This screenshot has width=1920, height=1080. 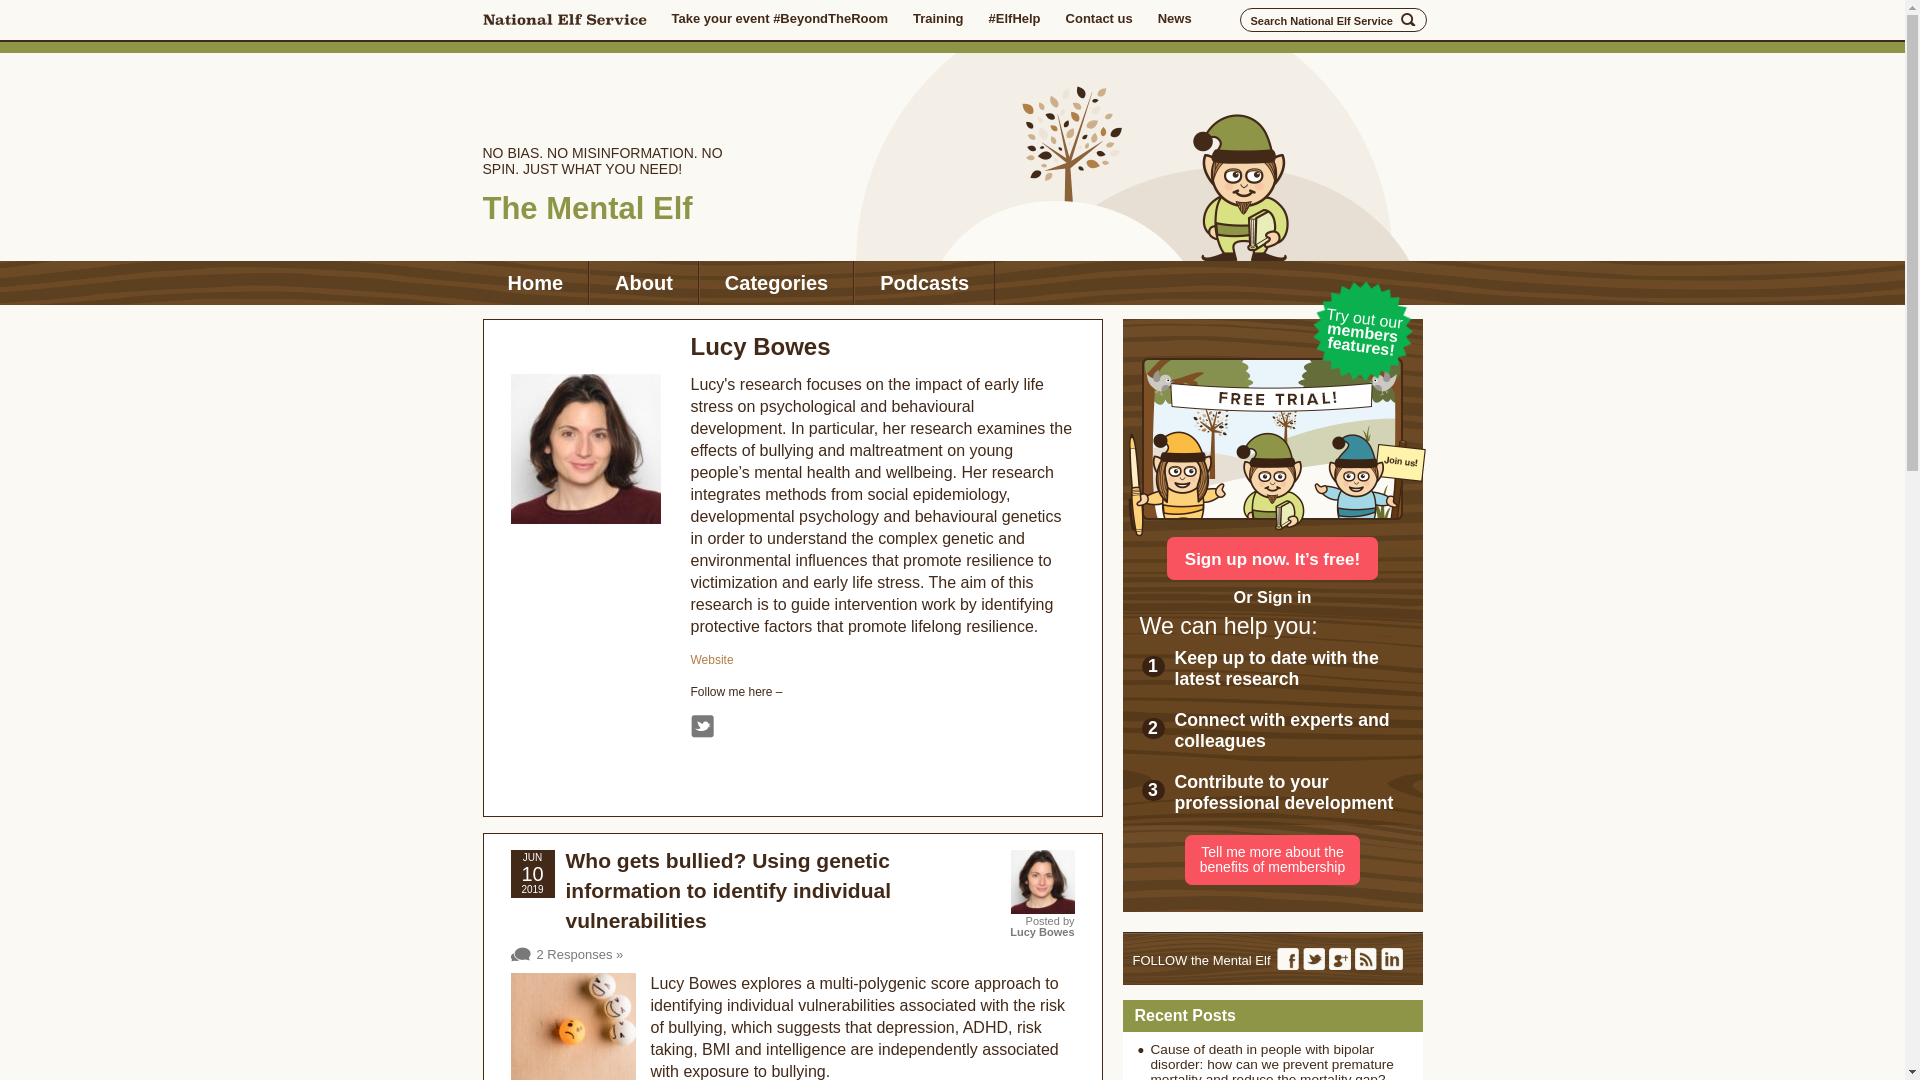 What do you see at coordinates (644, 282) in the screenshot?
I see `About` at bounding box center [644, 282].